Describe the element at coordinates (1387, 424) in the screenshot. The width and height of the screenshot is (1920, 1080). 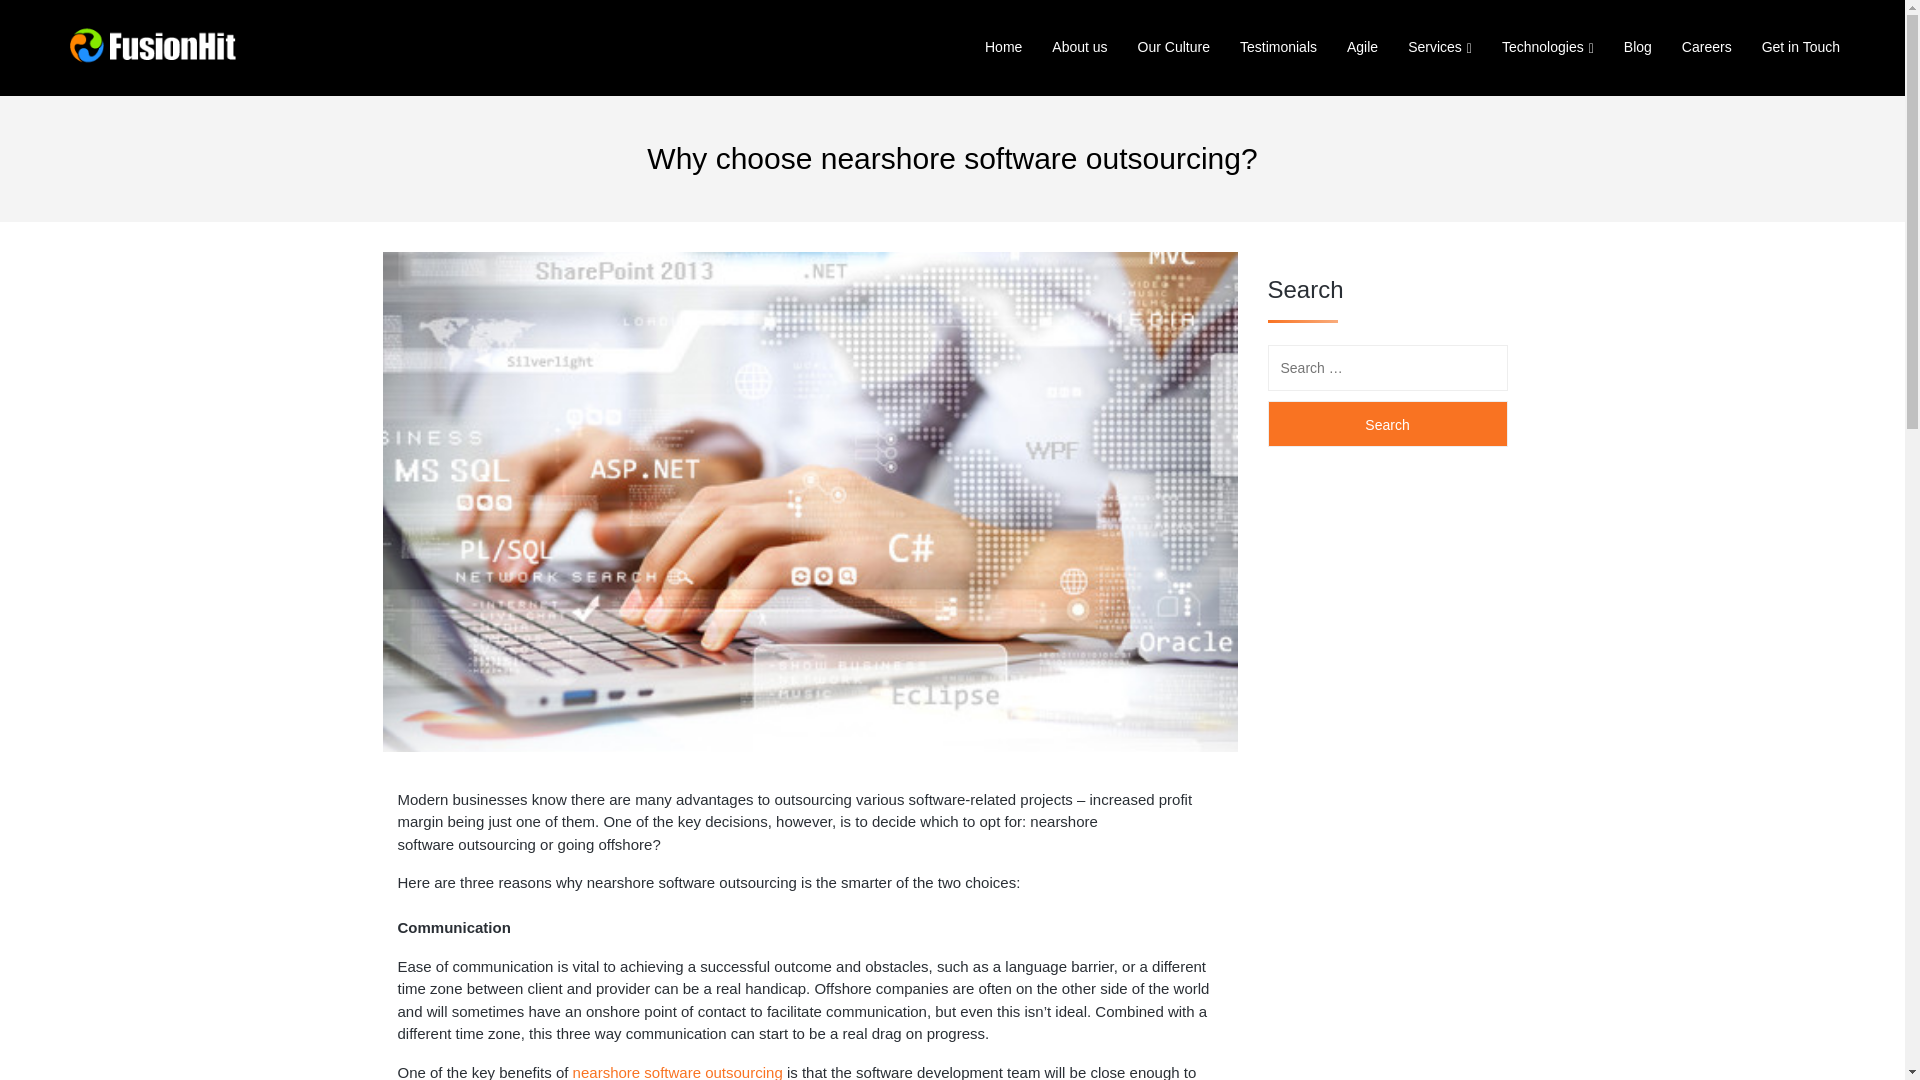
I see `Search` at that location.